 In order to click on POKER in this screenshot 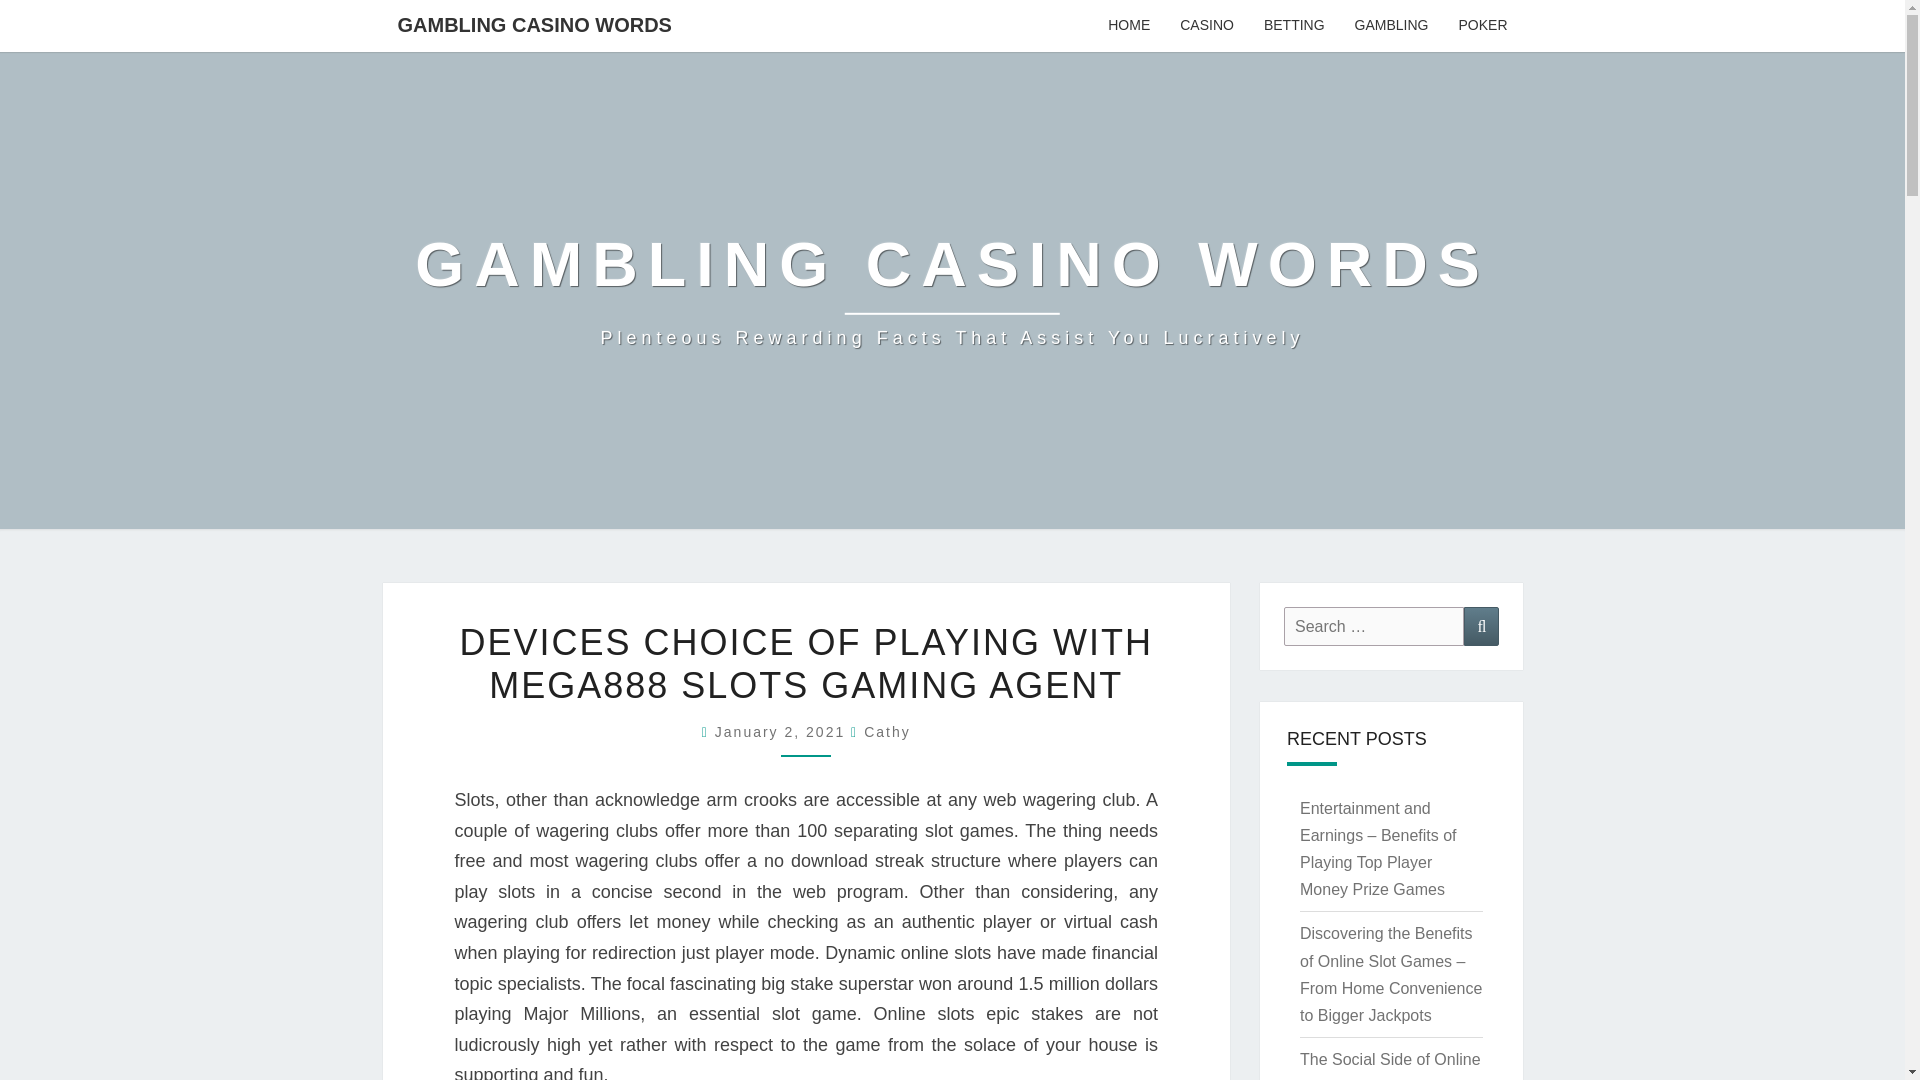, I will do `click(1482, 26)`.